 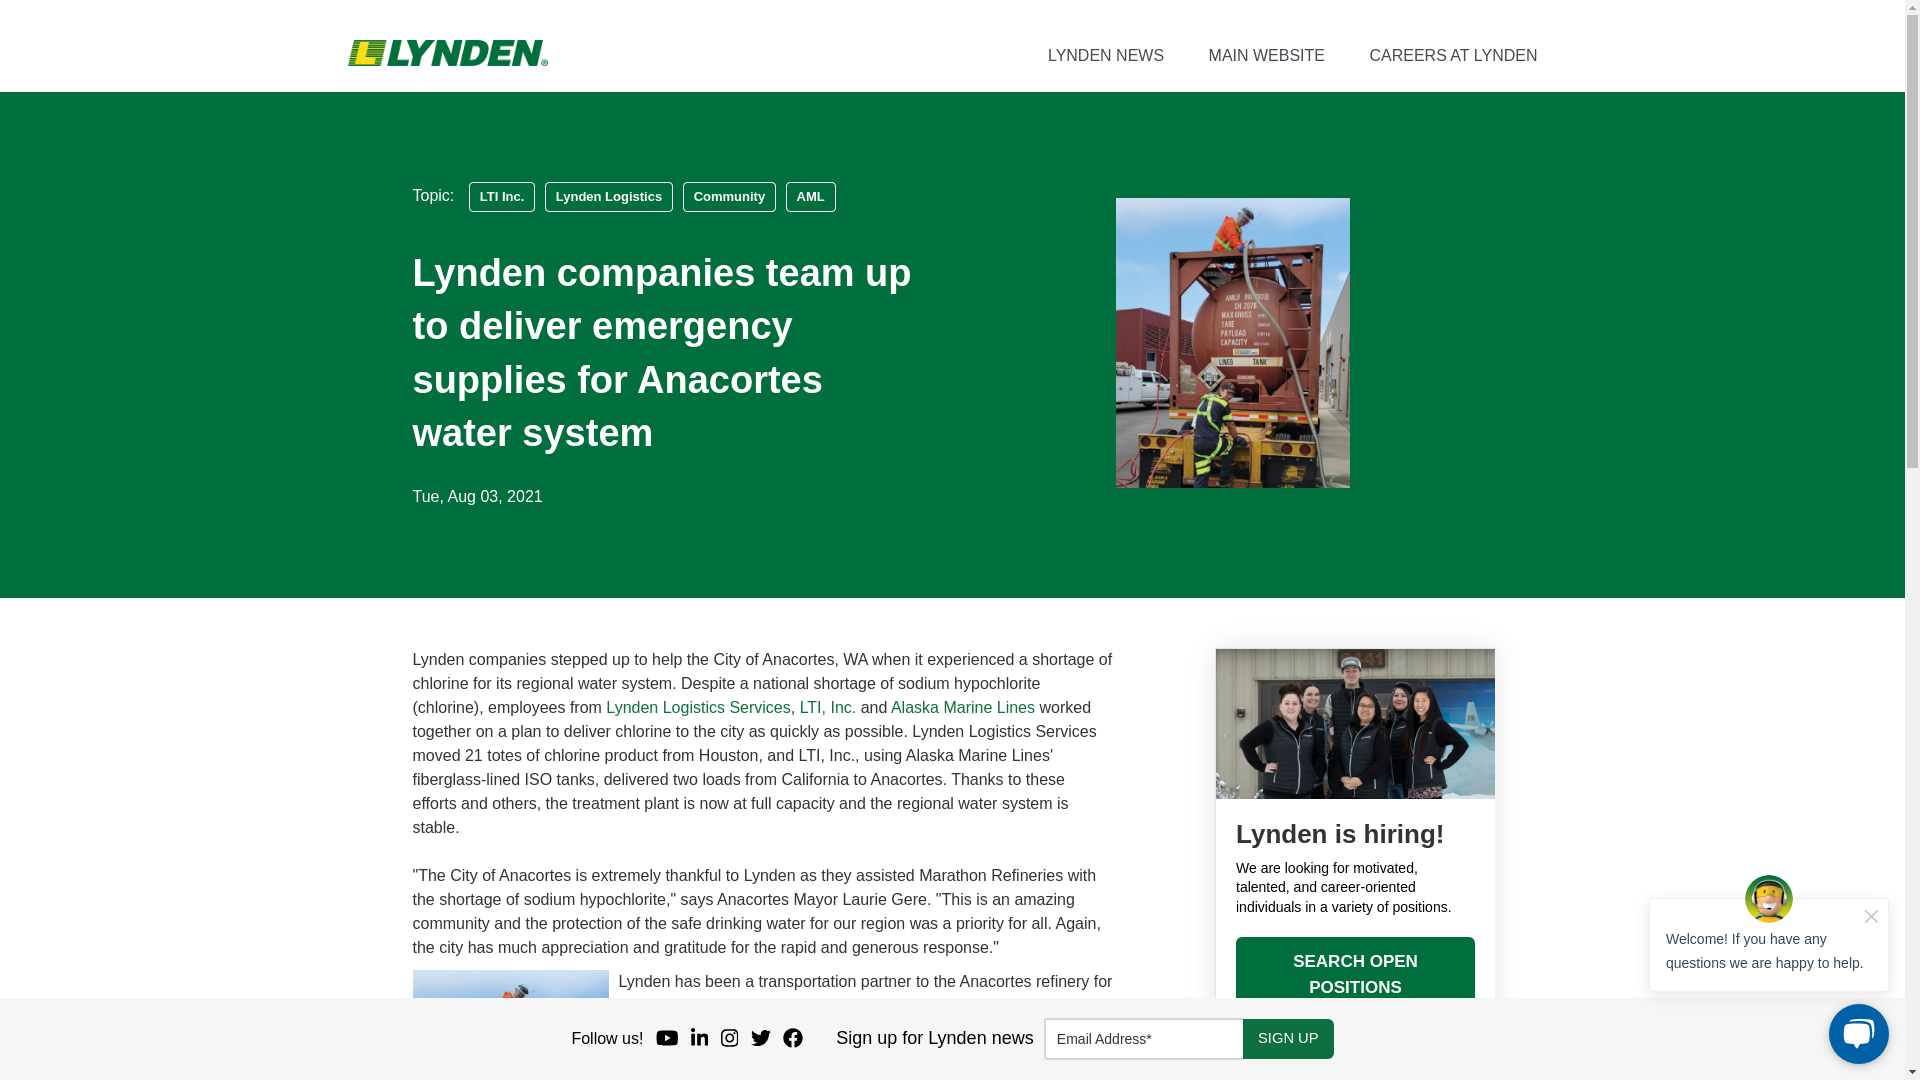 I want to click on MAIN WEBSITE, so click(x=1266, y=55).